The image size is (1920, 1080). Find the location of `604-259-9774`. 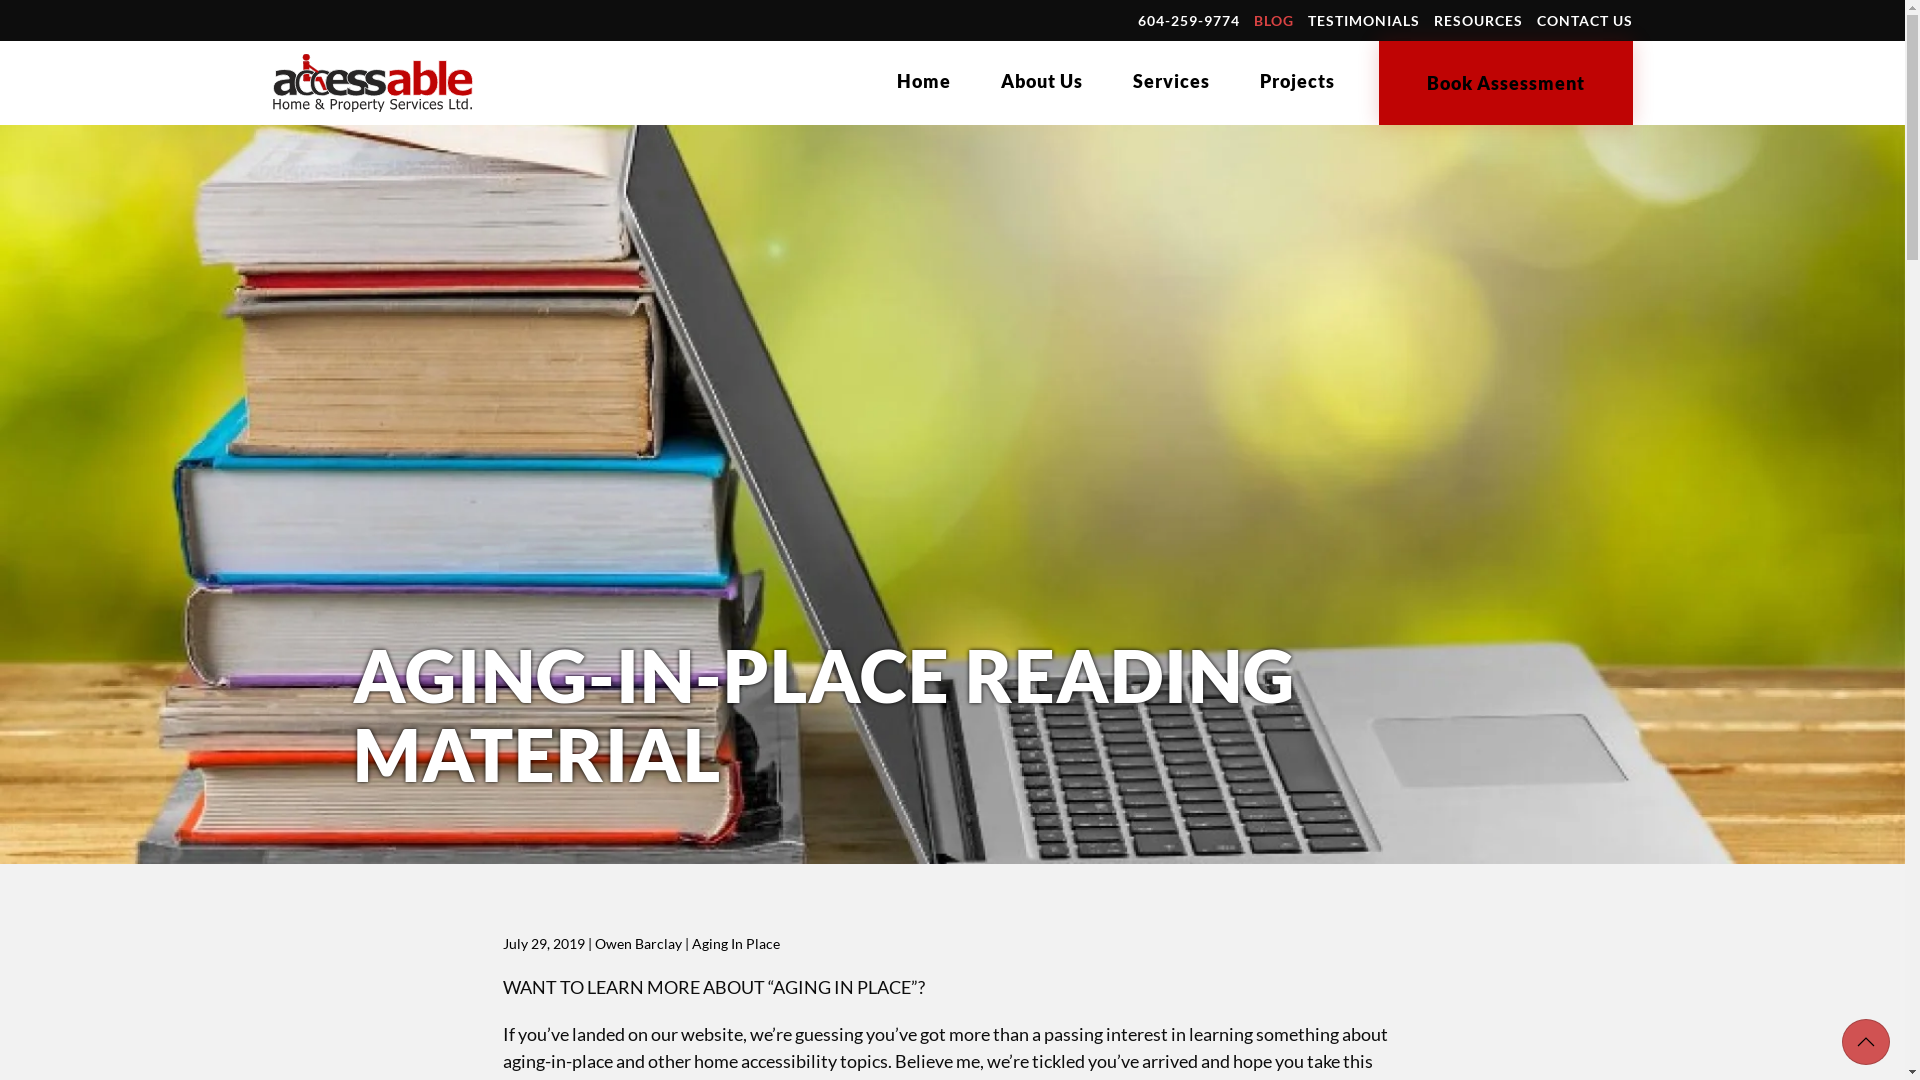

604-259-9774 is located at coordinates (1189, 20).